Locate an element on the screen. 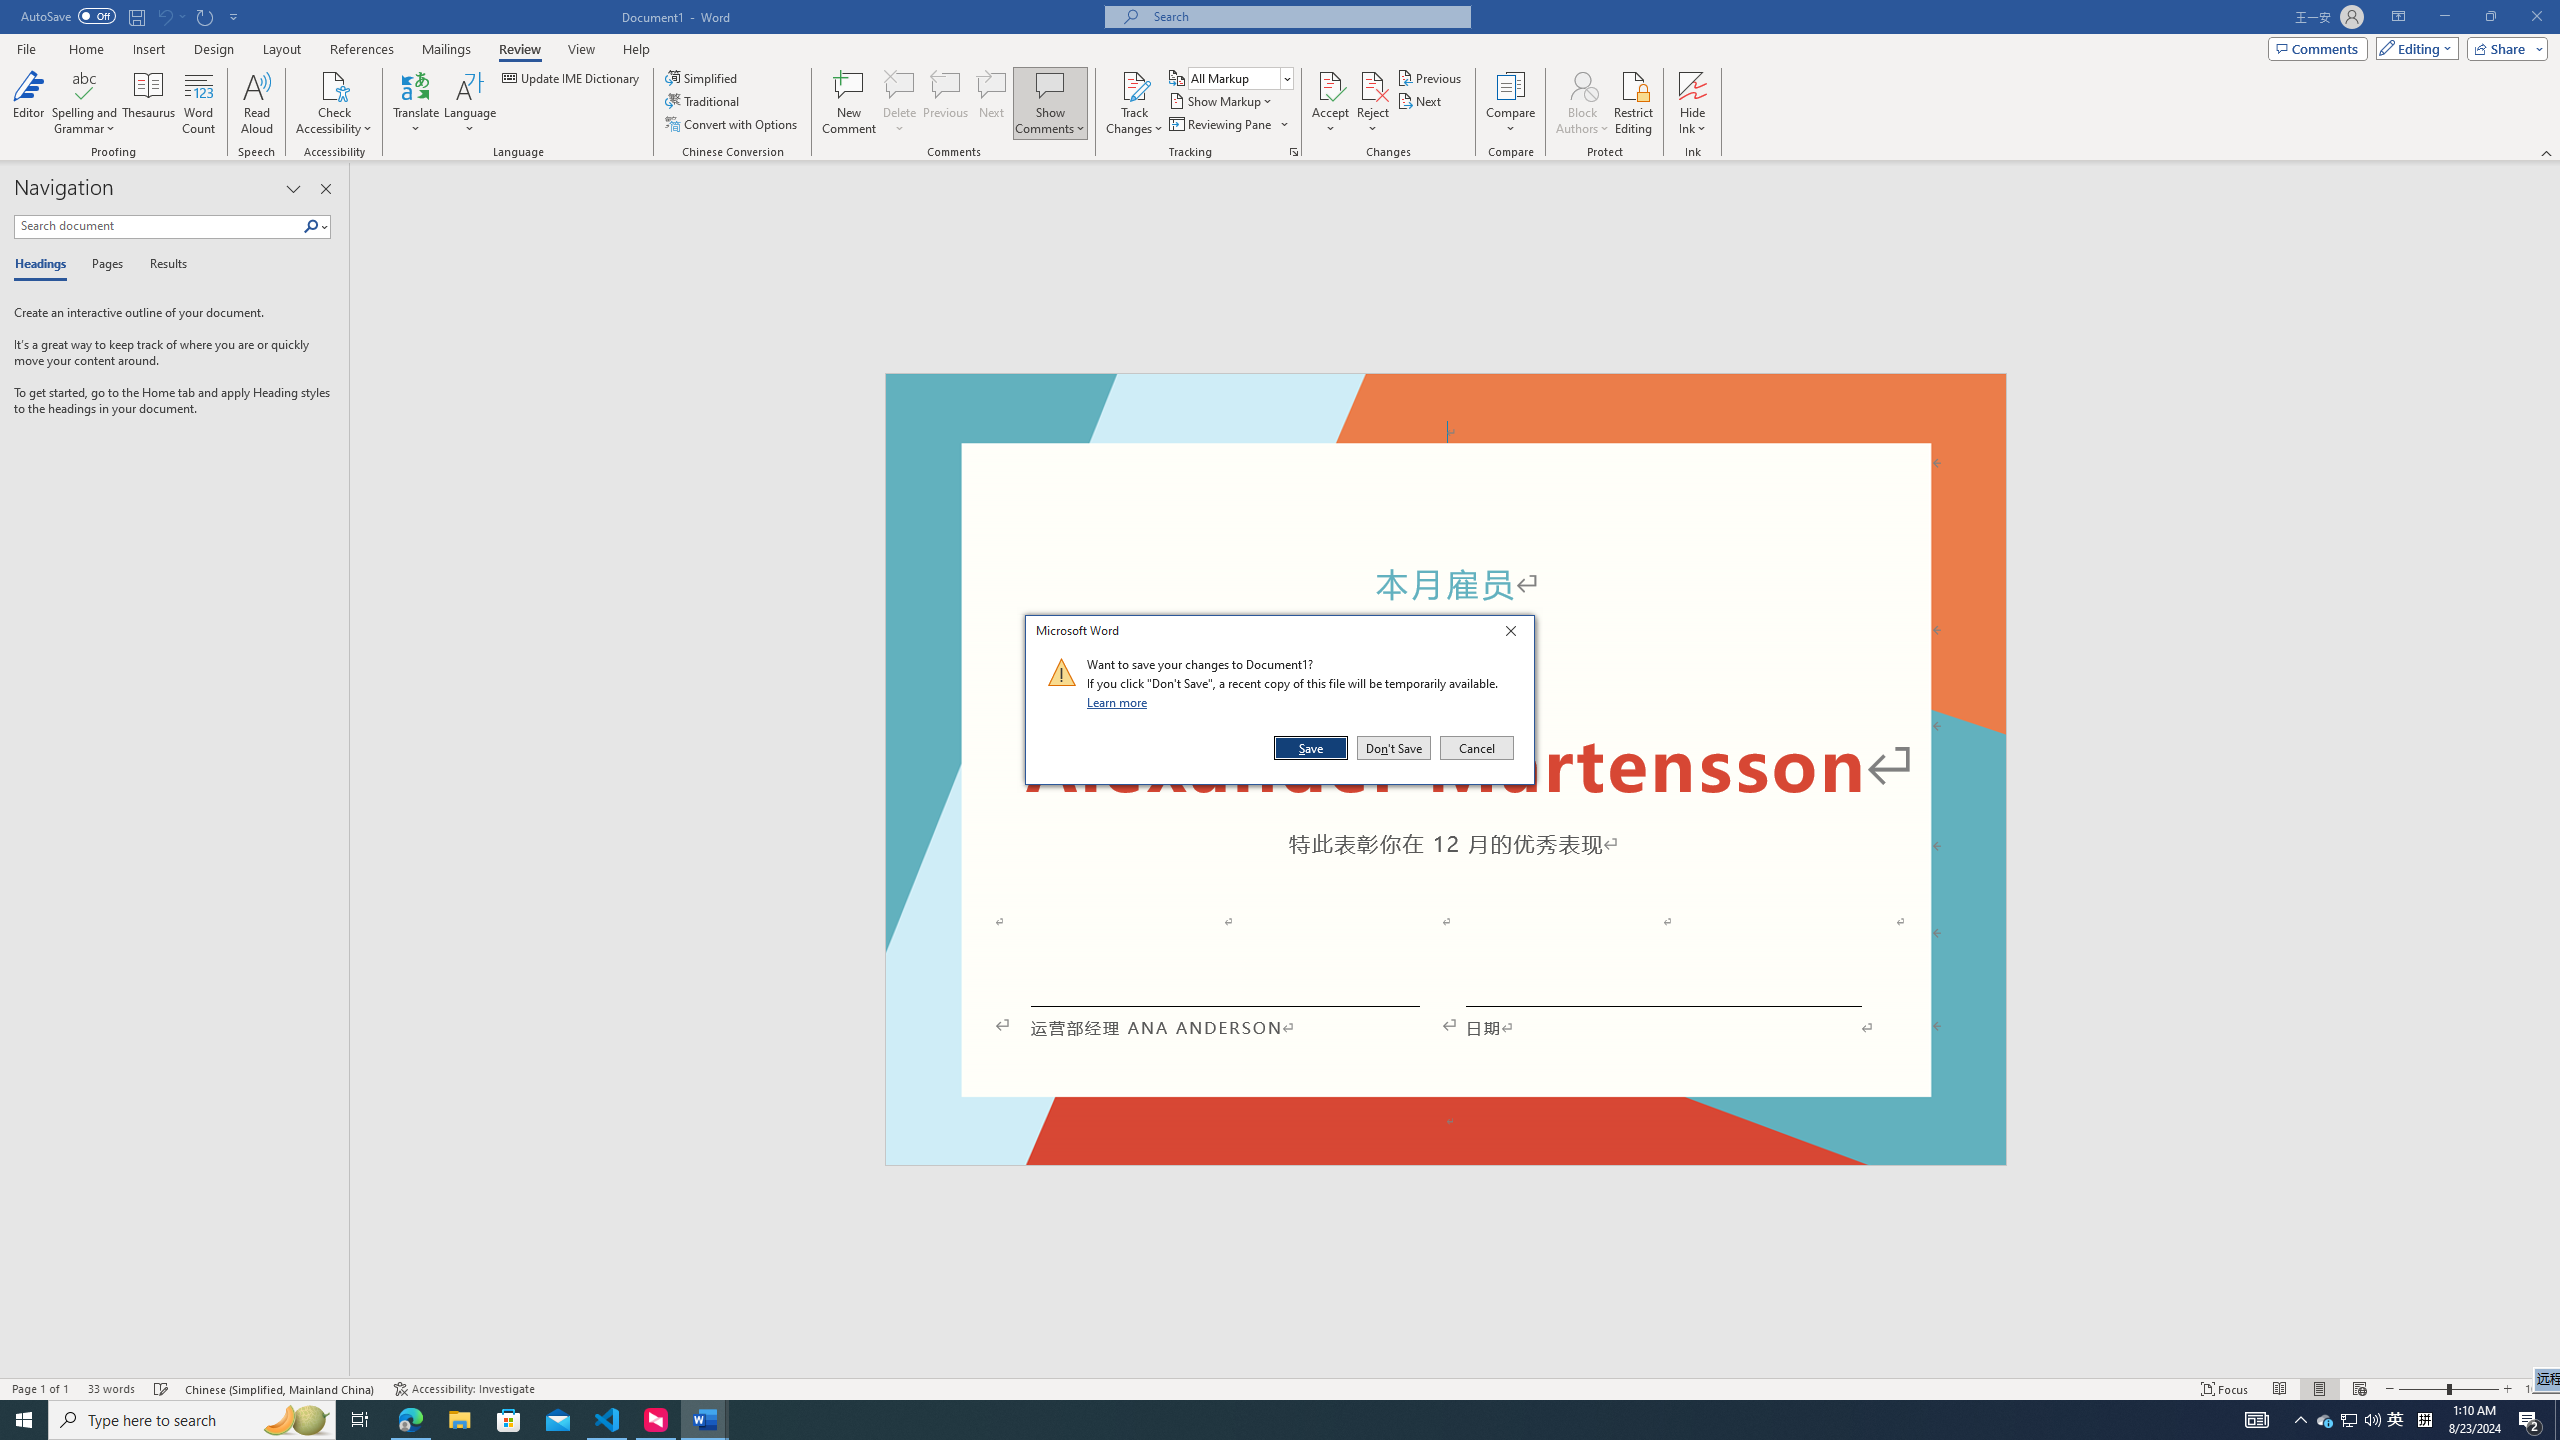 Image resolution: width=2560 pixels, height=1440 pixels. Display for Review is located at coordinates (1240, 78).